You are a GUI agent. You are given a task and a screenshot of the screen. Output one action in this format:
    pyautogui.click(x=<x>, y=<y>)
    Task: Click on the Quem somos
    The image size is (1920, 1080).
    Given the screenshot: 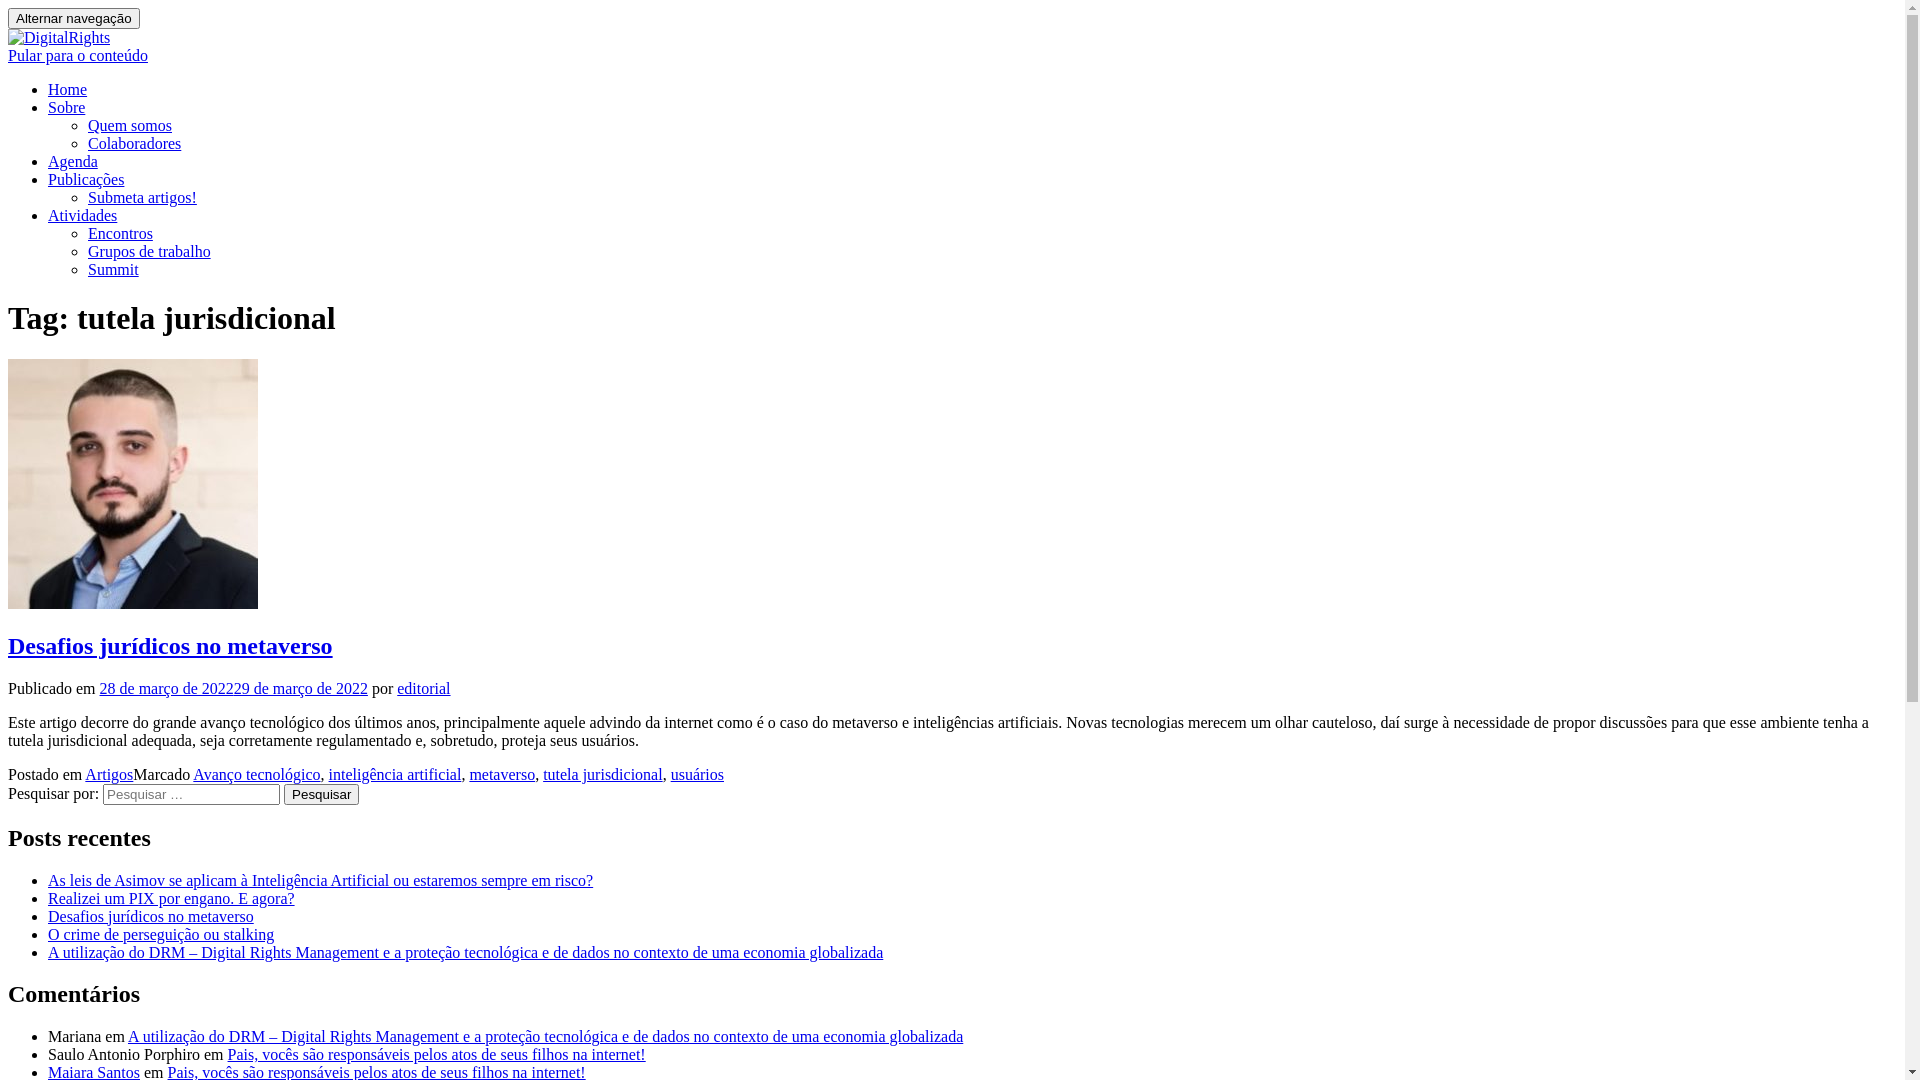 What is the action you would take?
    pyautogui.click(x=130, y=126)
    